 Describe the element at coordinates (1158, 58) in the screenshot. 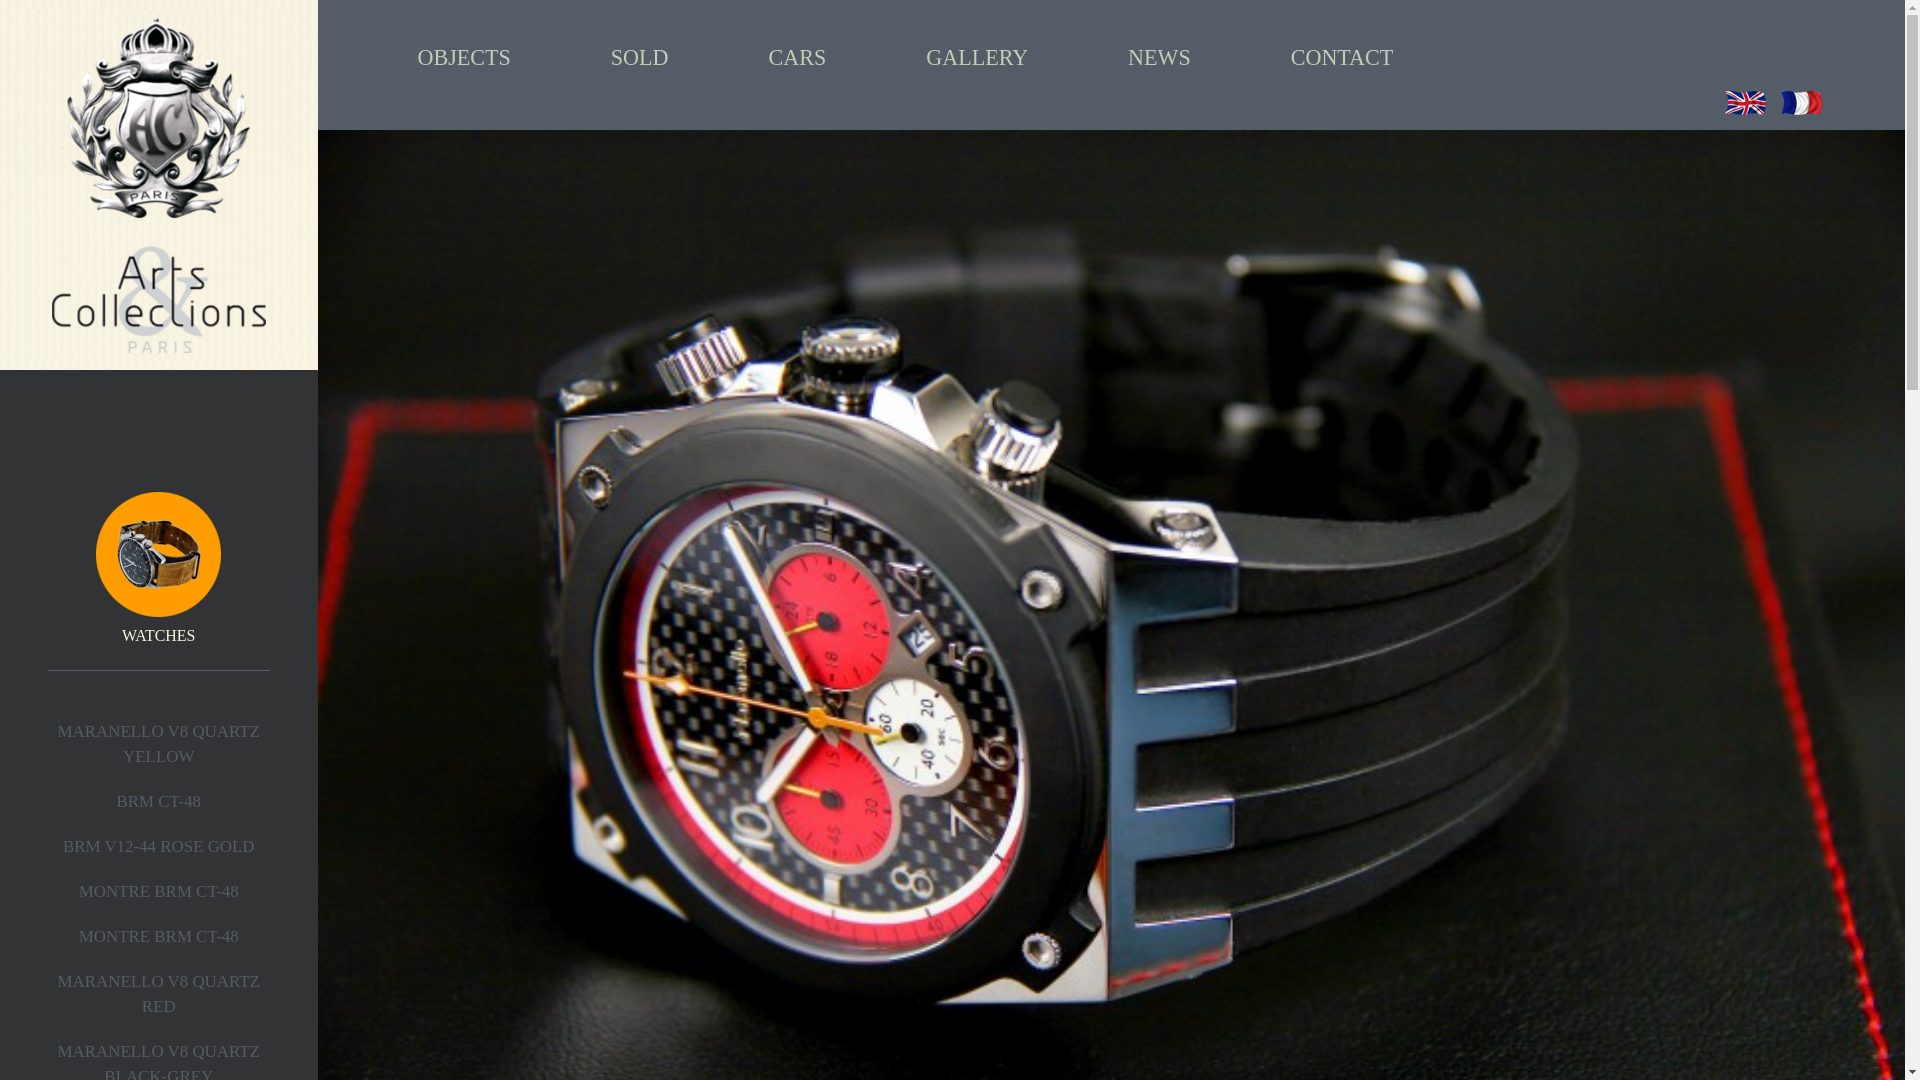

I see `News` at that location.